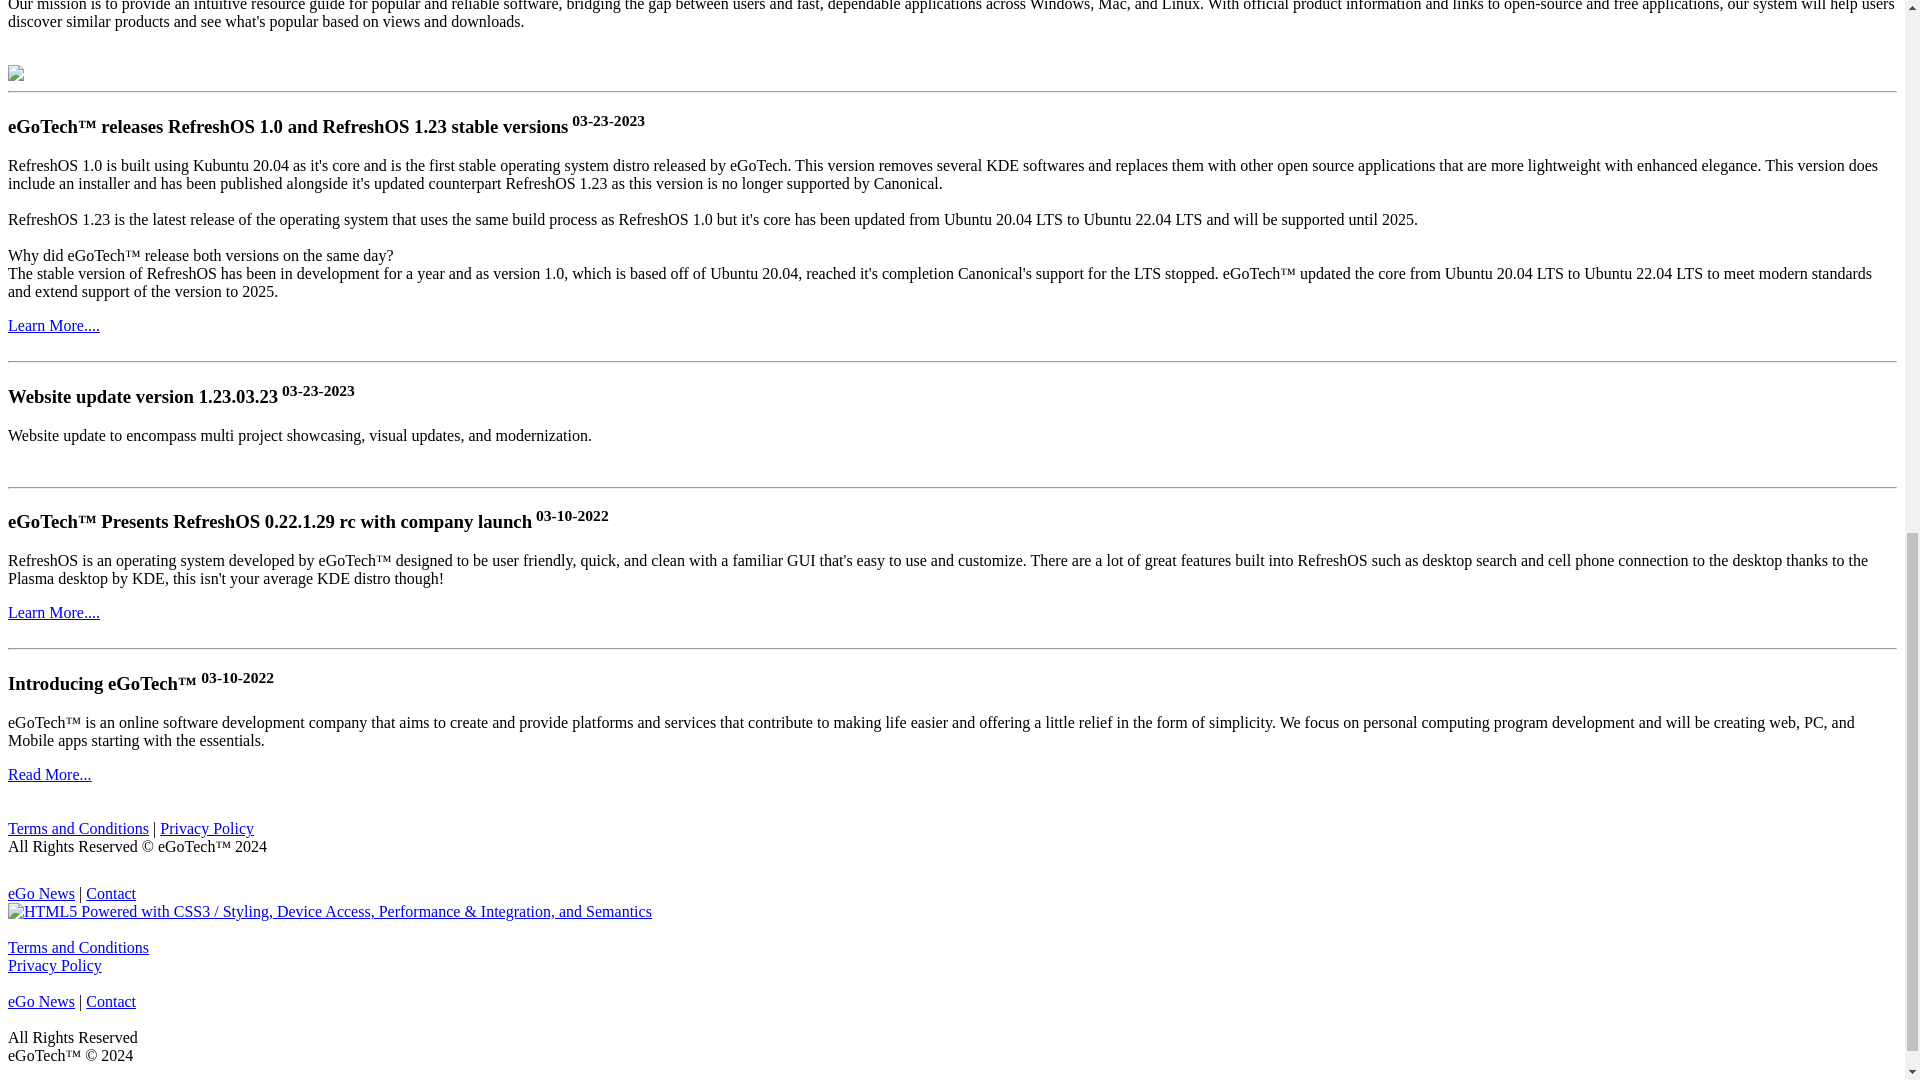  What do you see at coordinates (206, 828) in the screenshot?
I see `Privacy Policy` at bounding box center [206, 828].